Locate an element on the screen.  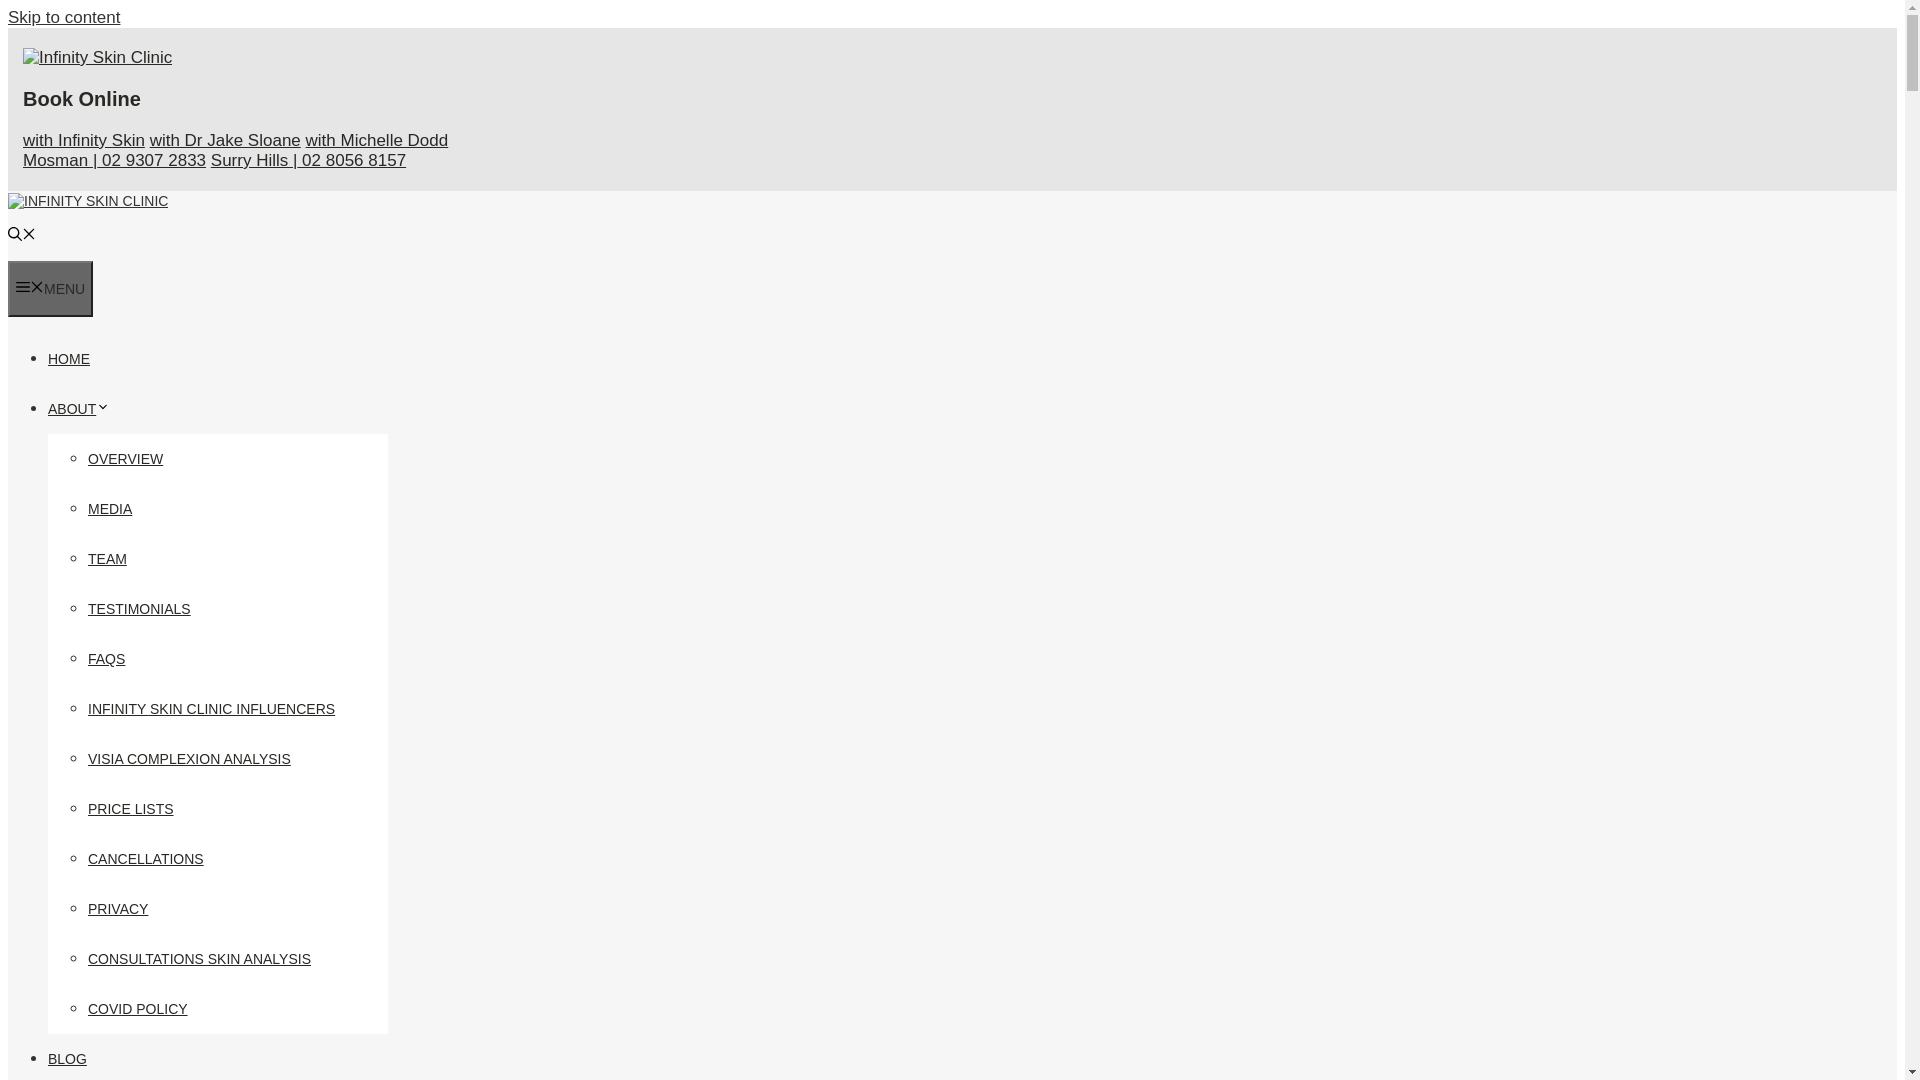
TEAM is located at coordinates (108, 559).